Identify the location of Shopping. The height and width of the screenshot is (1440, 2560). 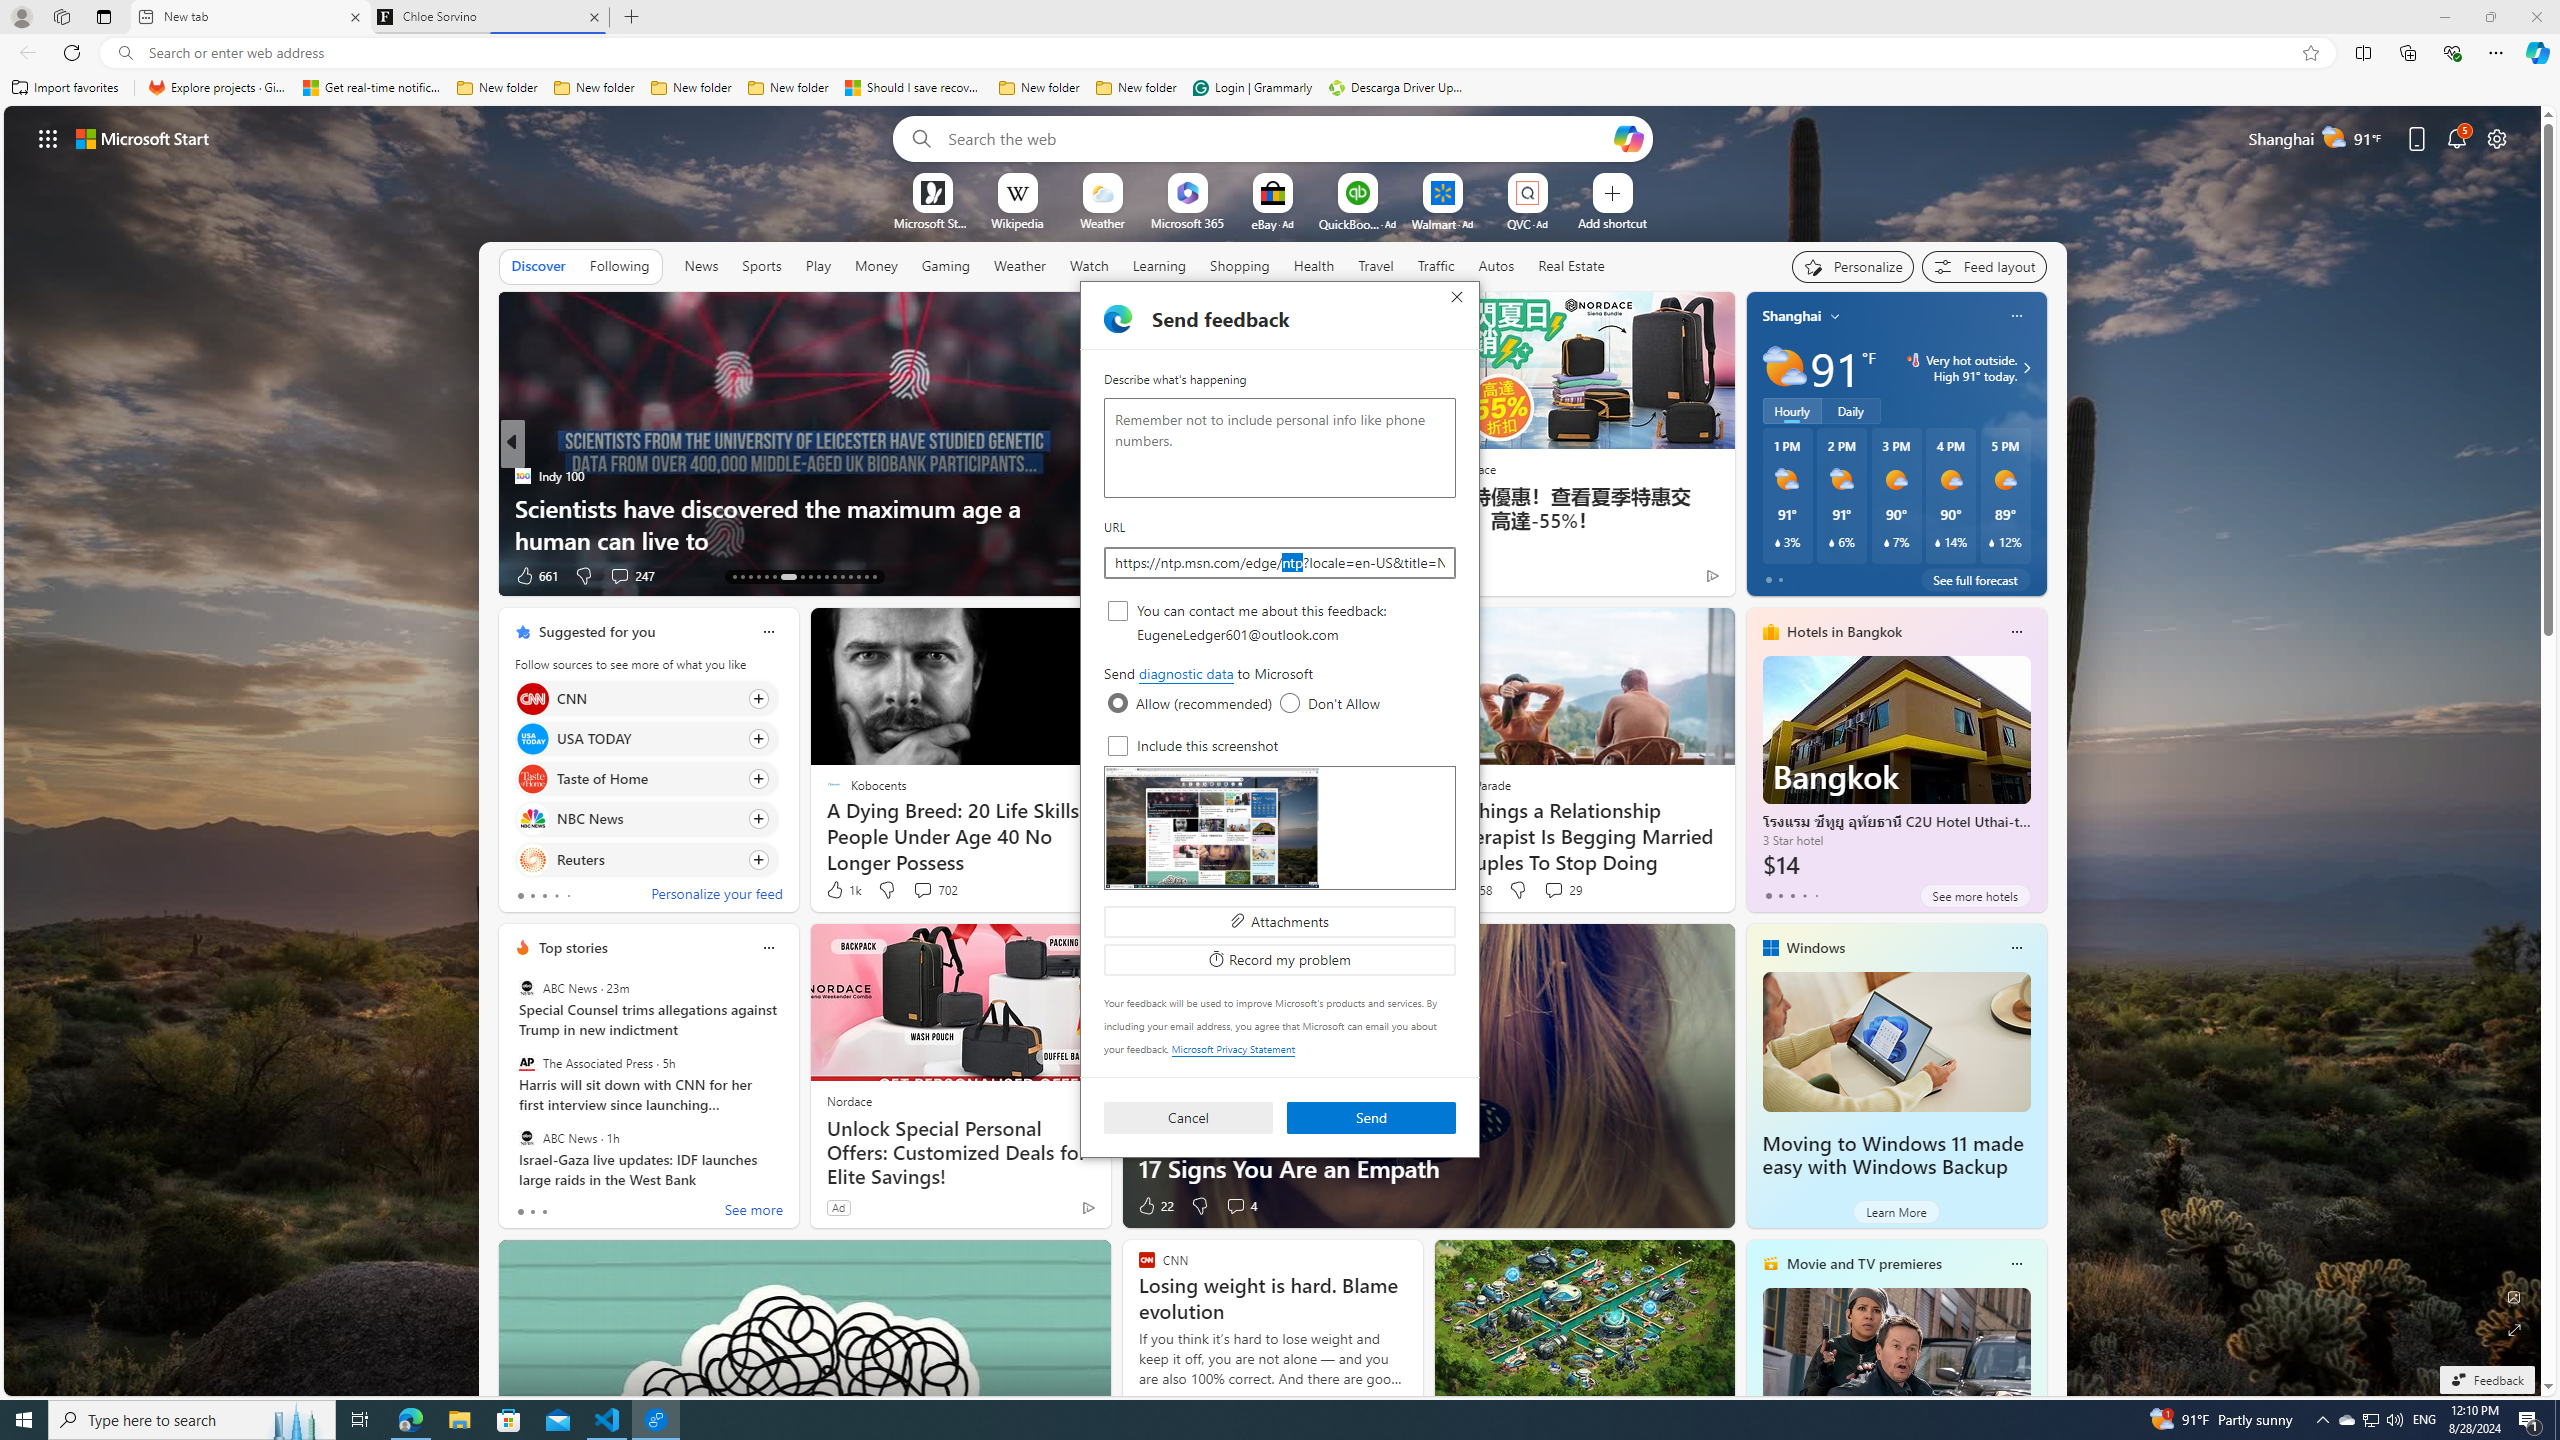
(1240, 265).